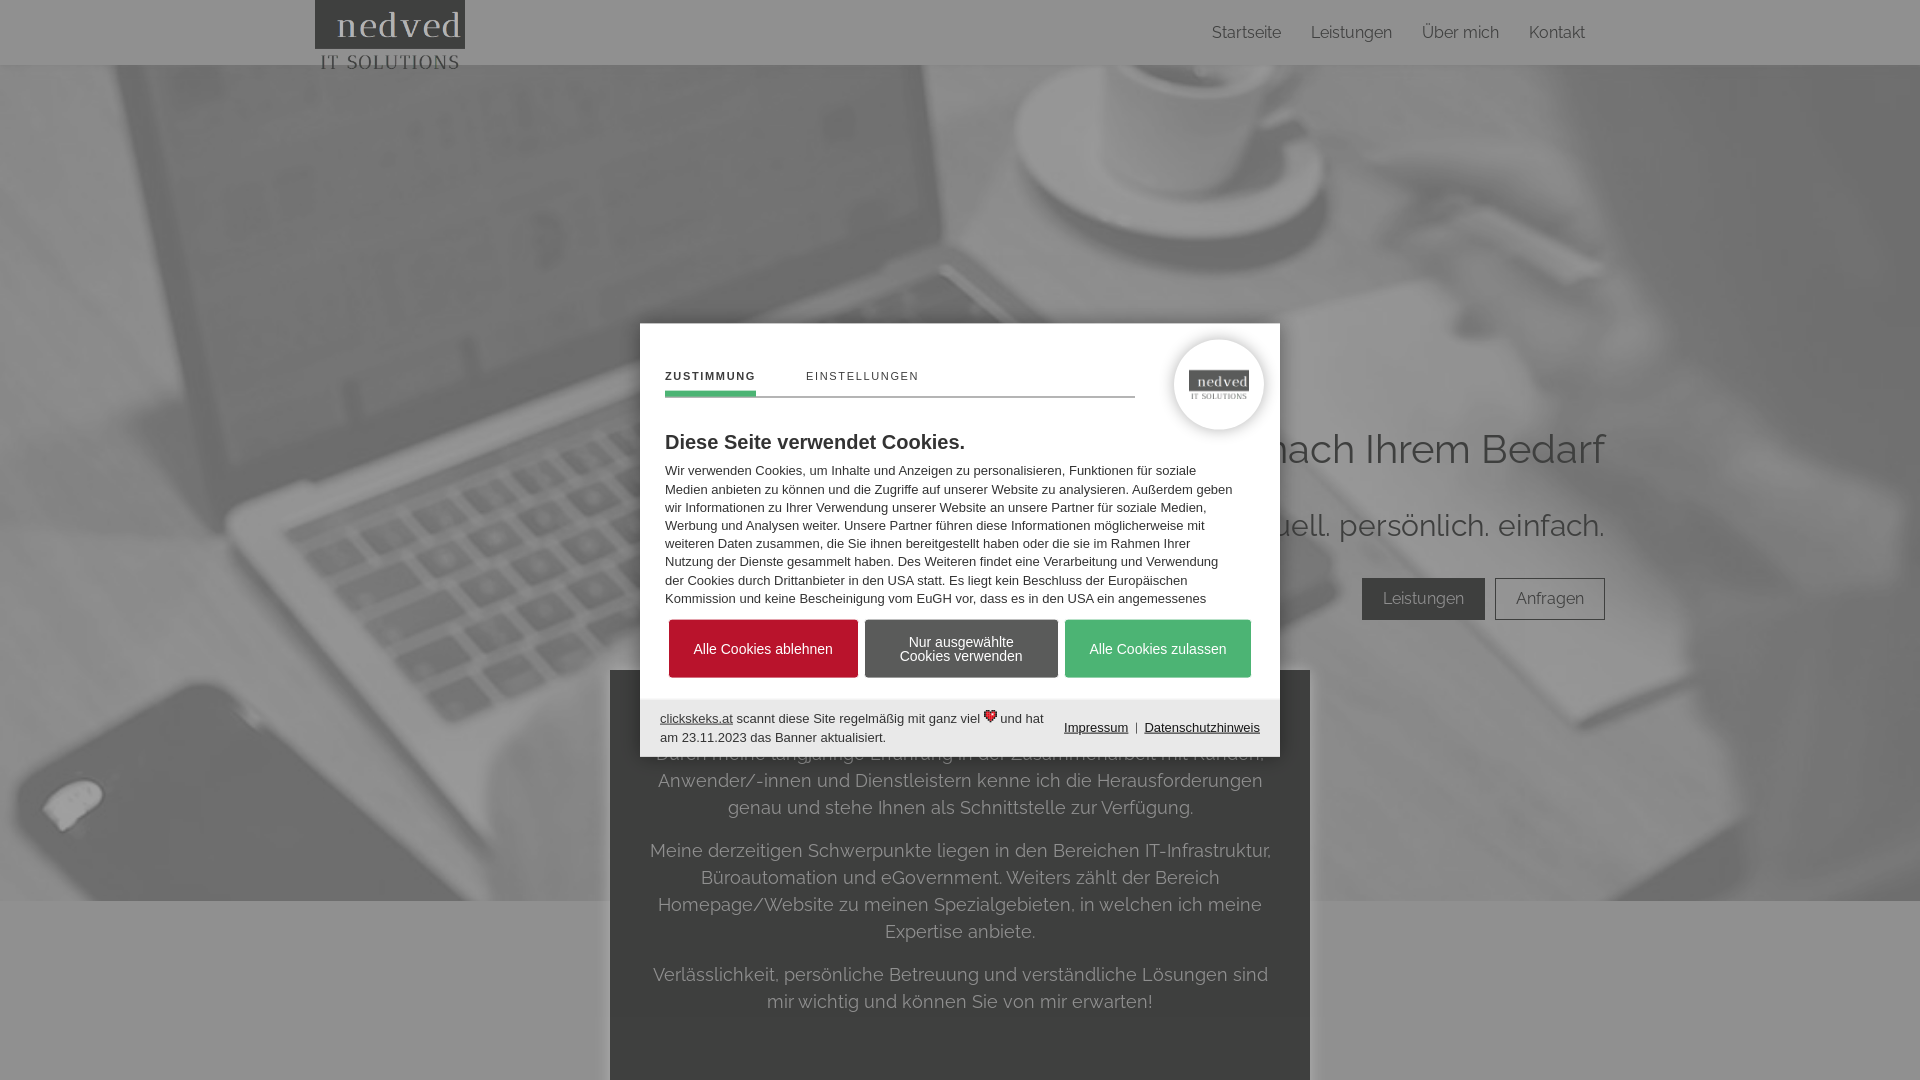 This screenshot has height=1080, width=1920. Describe the element at coordinates (1557, 32) in the screenshot. I see `Kontakt` at that location.